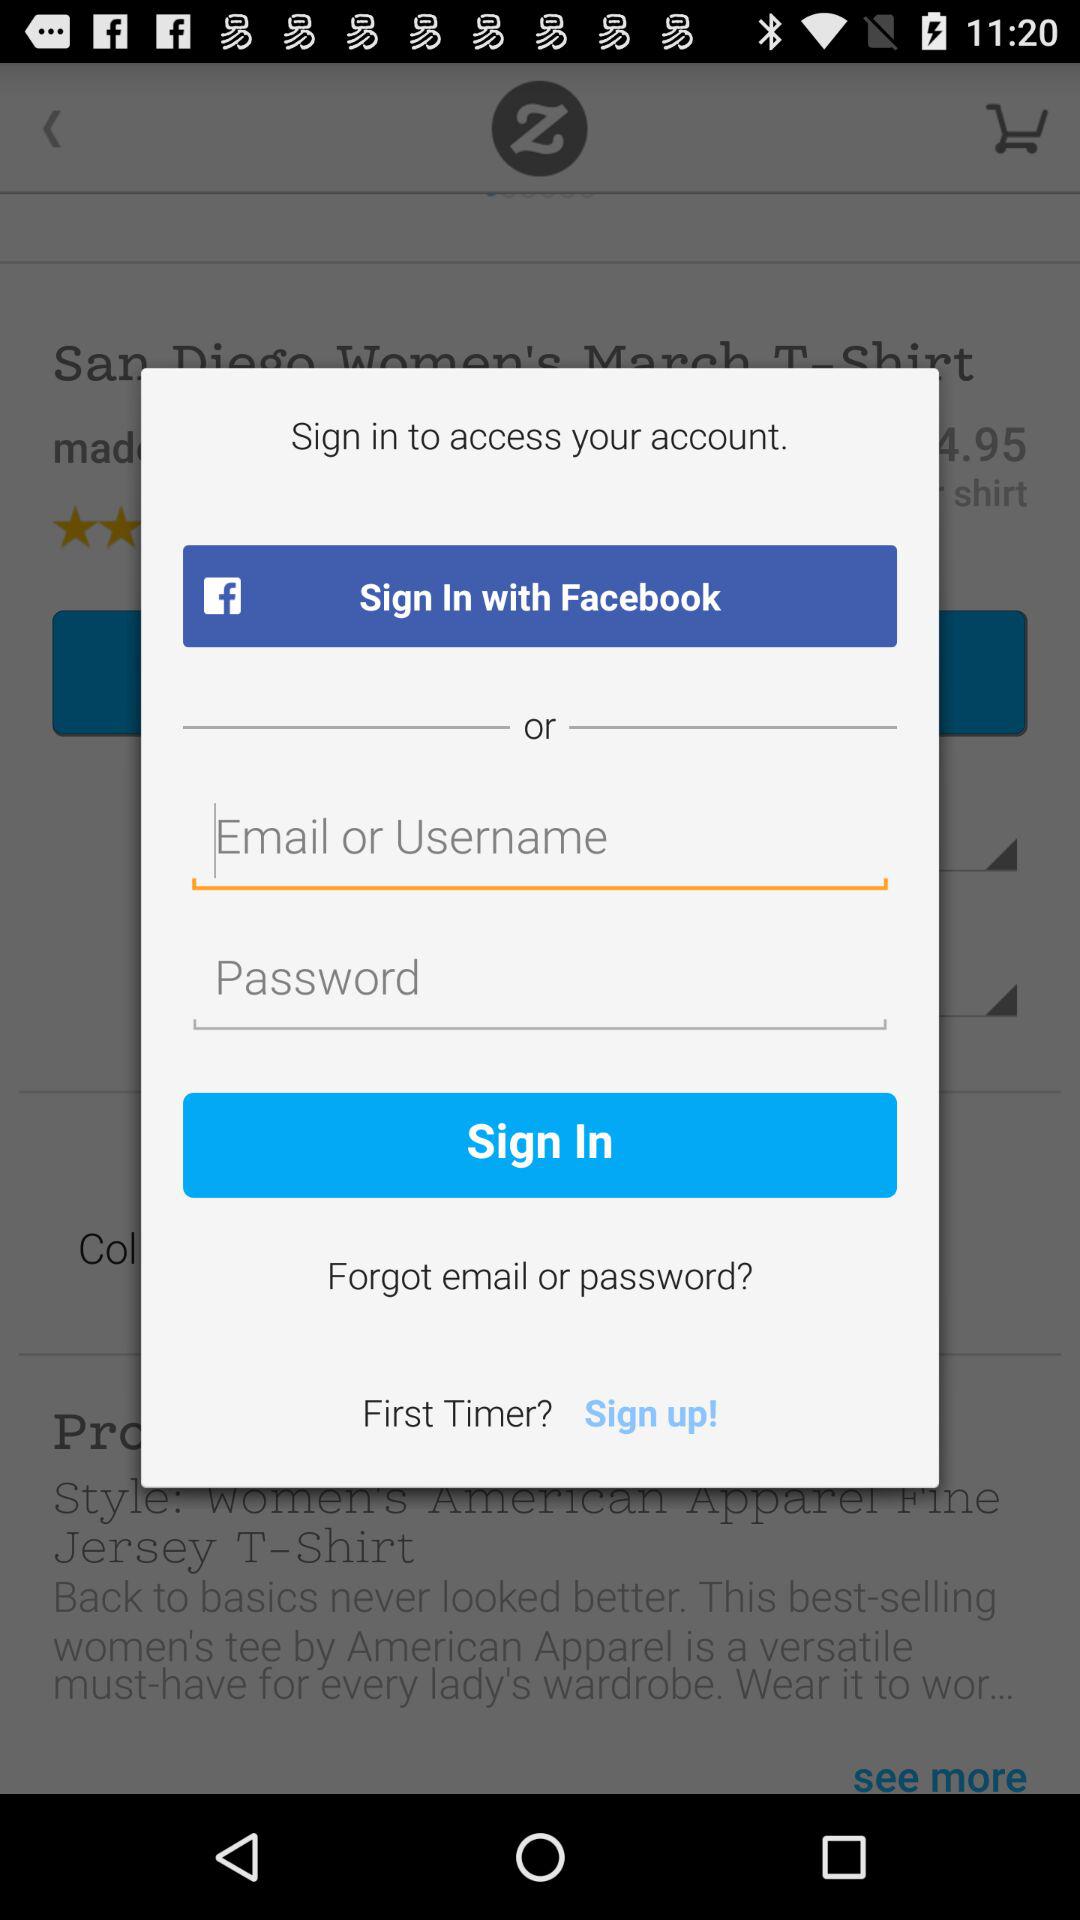 The height and width of the screenshot is (1920, 1080). What do you see at coordinates (650, 1416) in the screenshot?
I see `turn on the icon to the right of first timer? icon` at bounding box center [650, 1416].